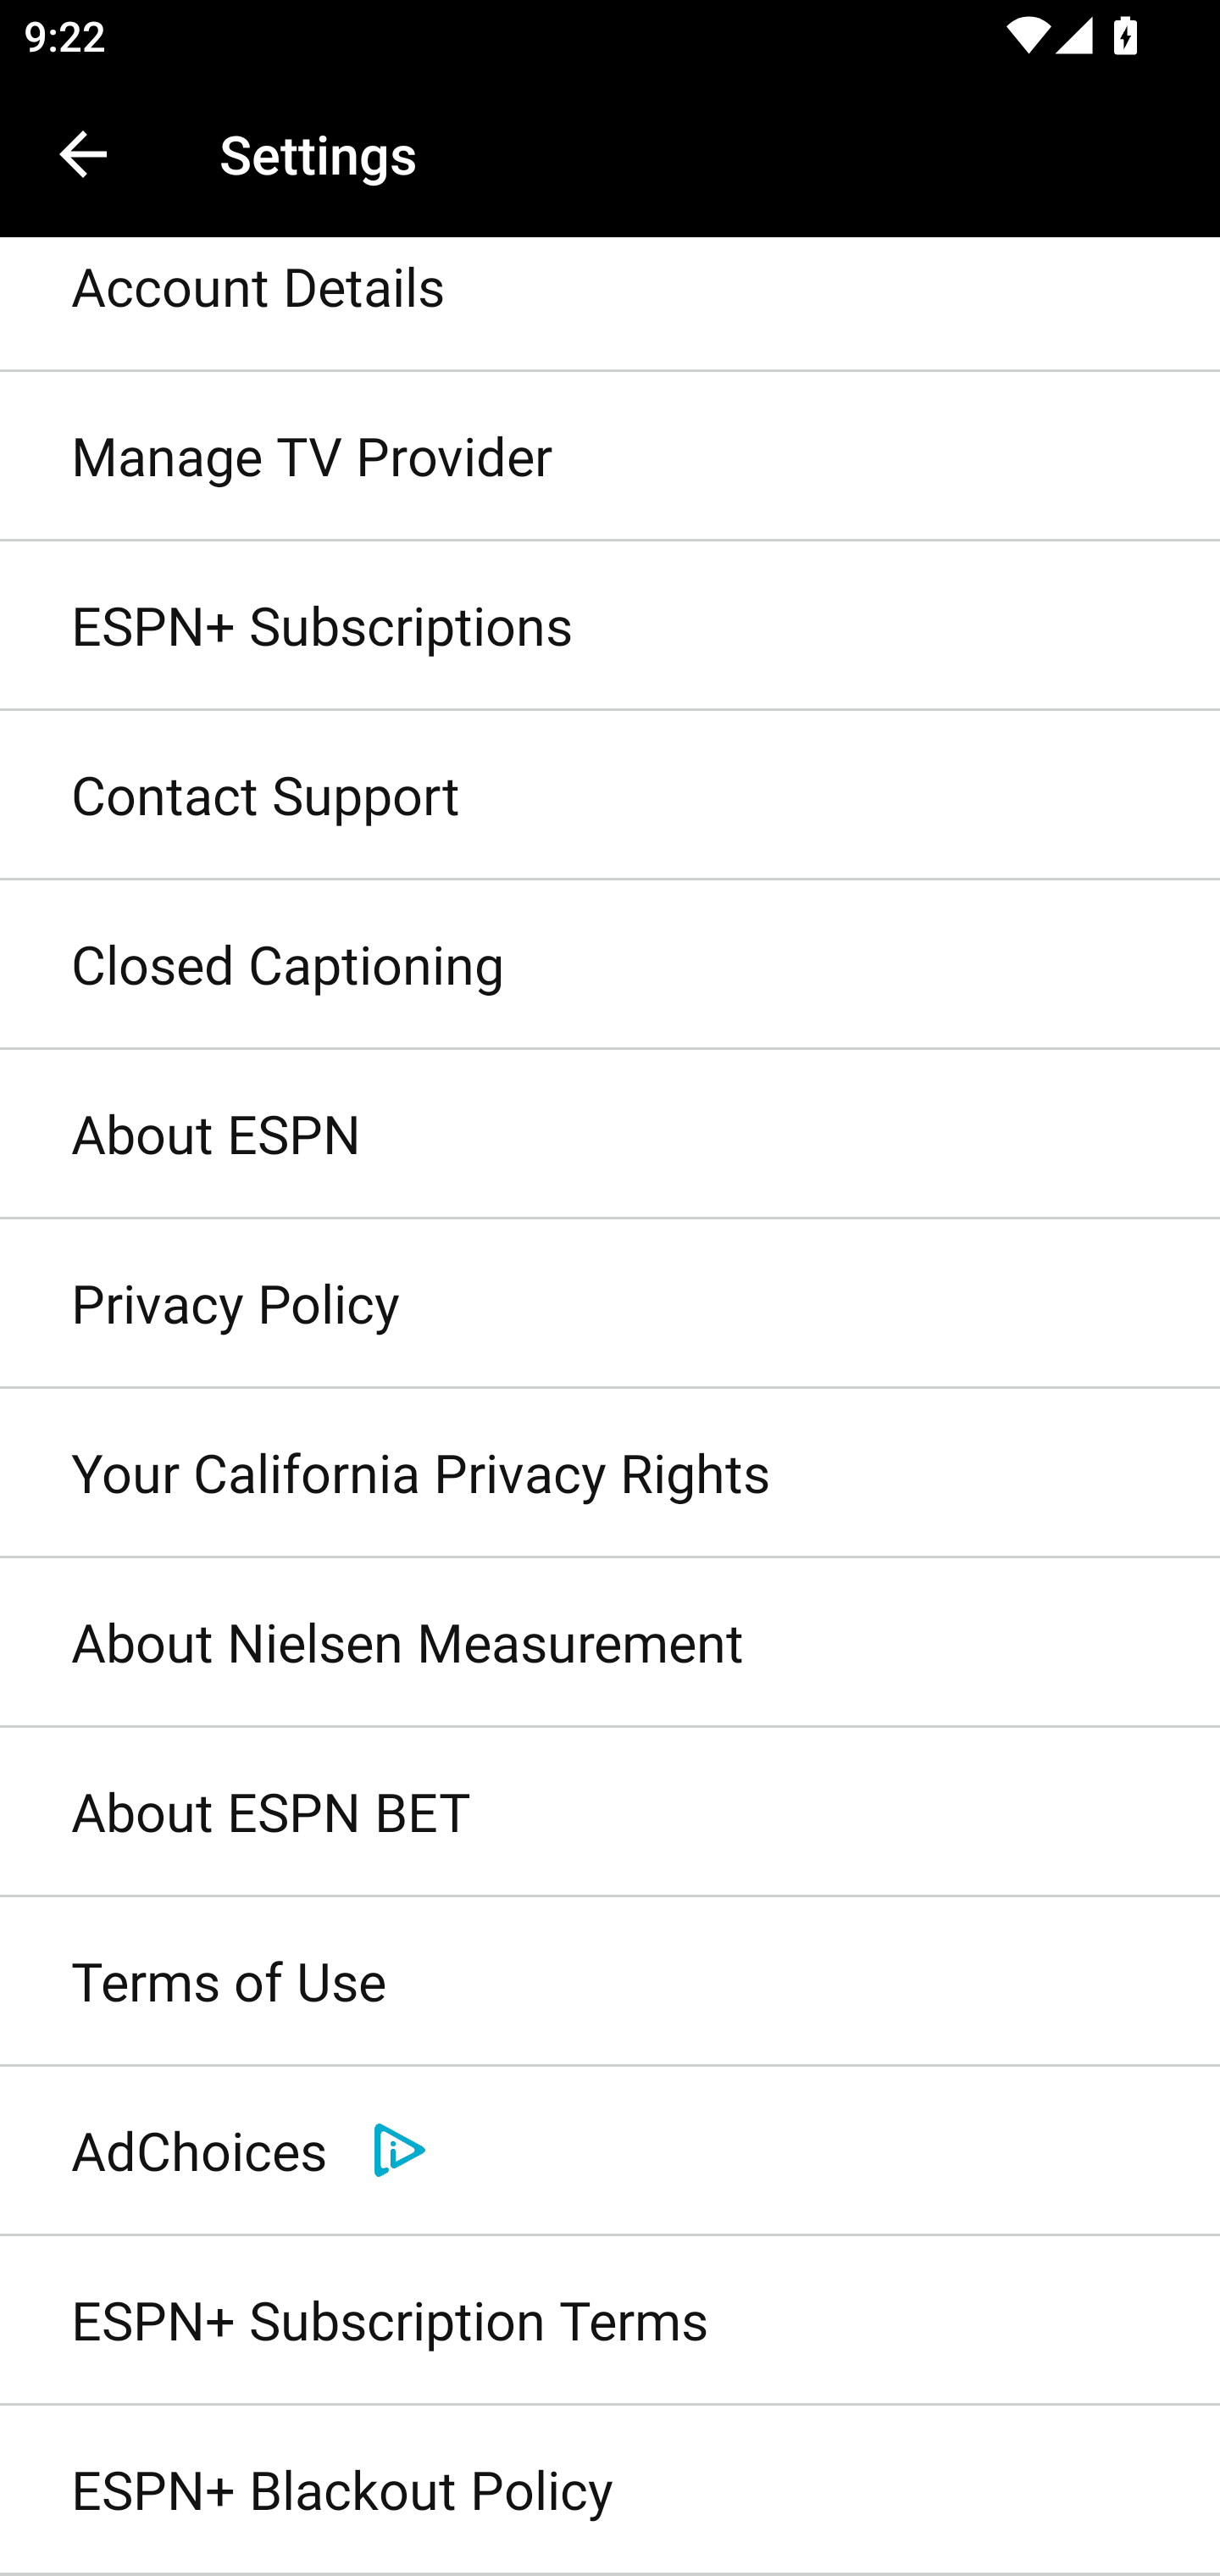 The image size is (1220, 2576). Describe the element at coordinates (610, 1303) in the screenshot. I see `Privacy Policy` at that location.